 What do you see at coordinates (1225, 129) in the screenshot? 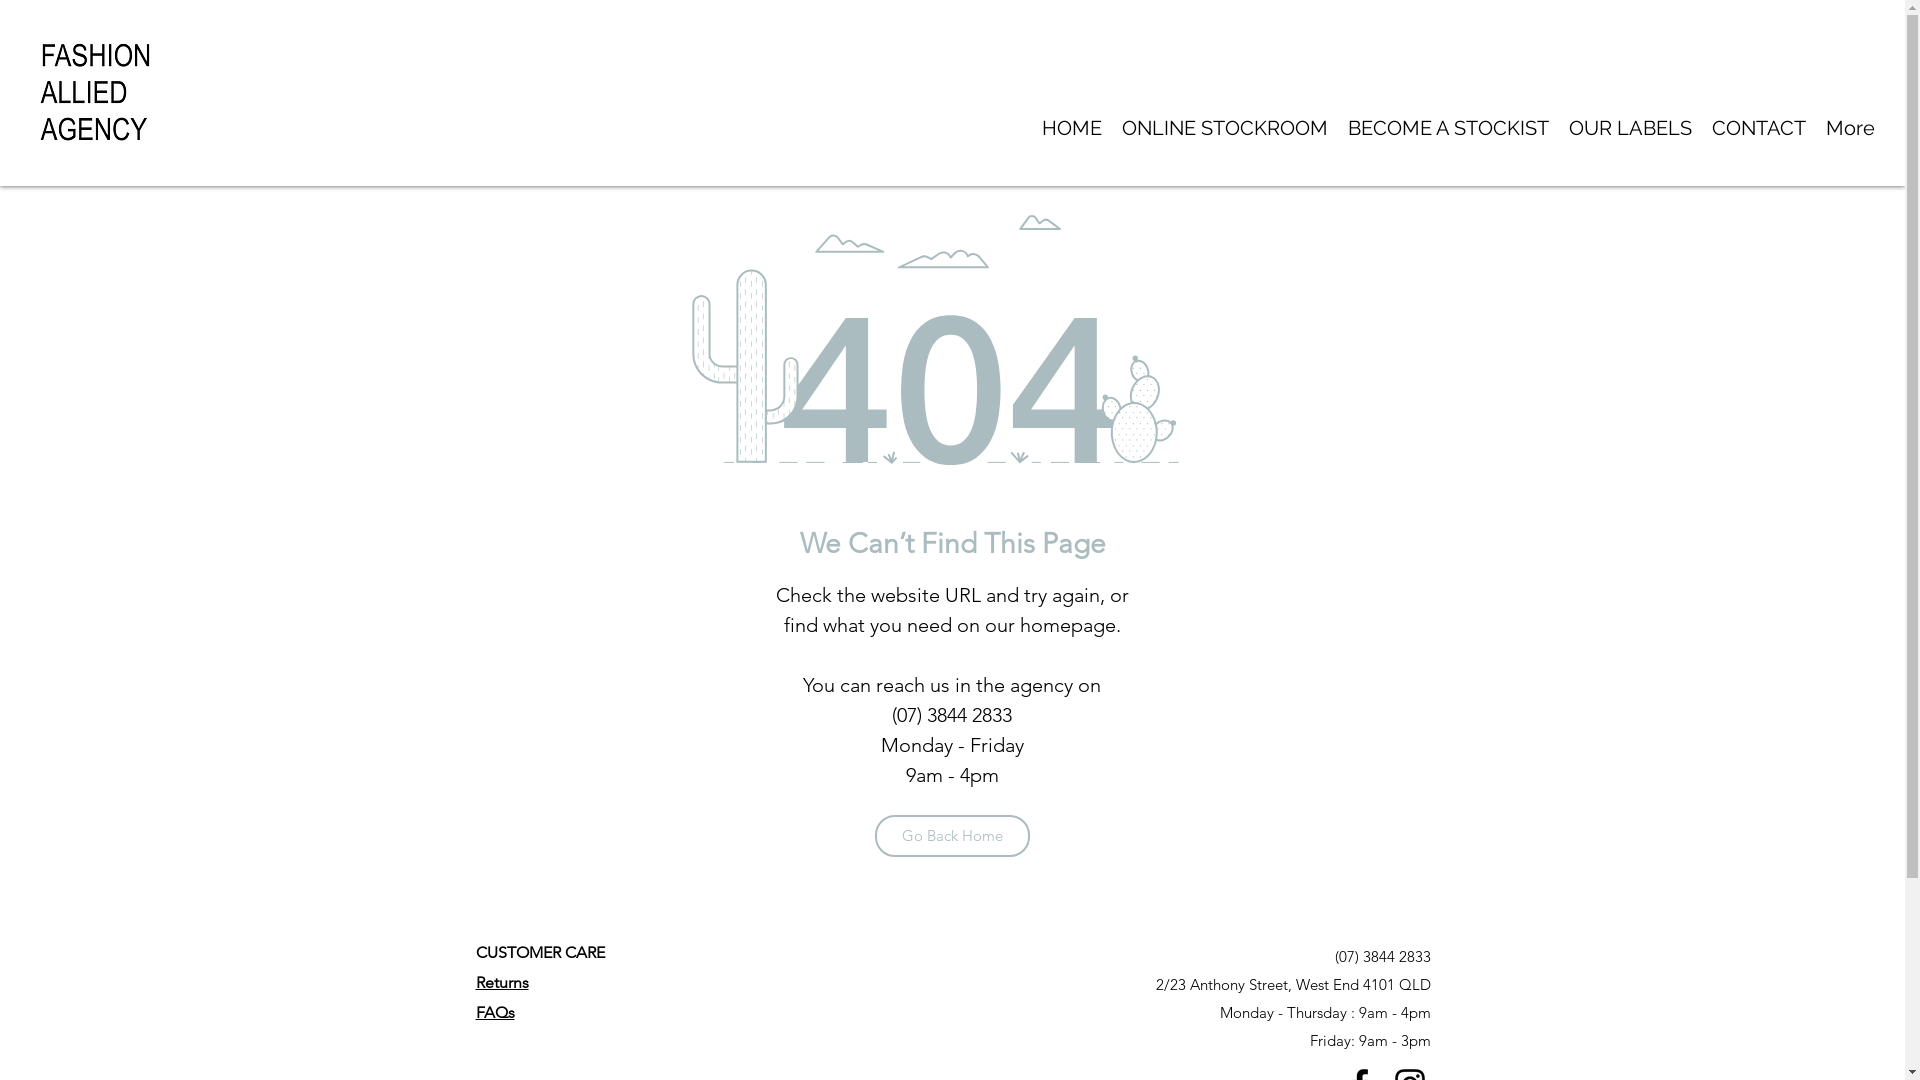
I see `ONLINE STOCKROOM` at bounding box center [1225, 129].